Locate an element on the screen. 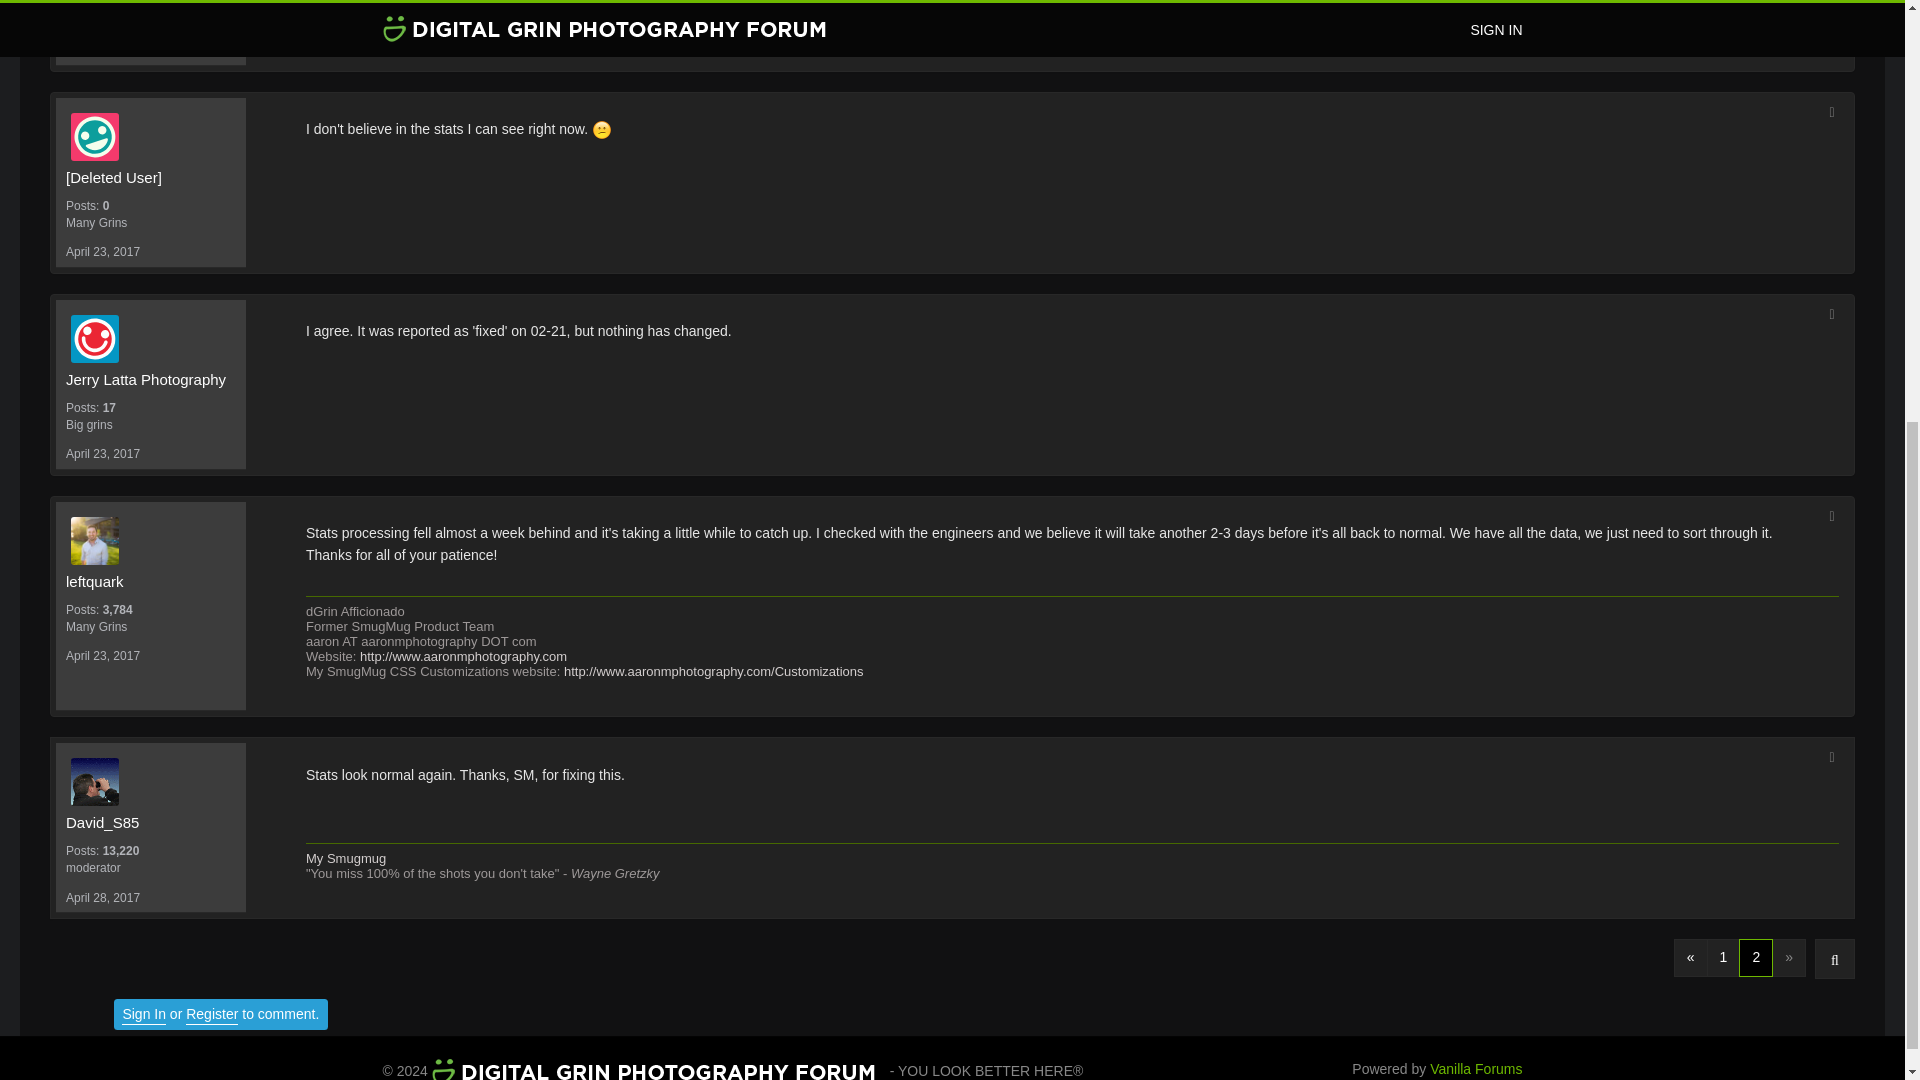  Many Grins is located at coordinates (150, 223).